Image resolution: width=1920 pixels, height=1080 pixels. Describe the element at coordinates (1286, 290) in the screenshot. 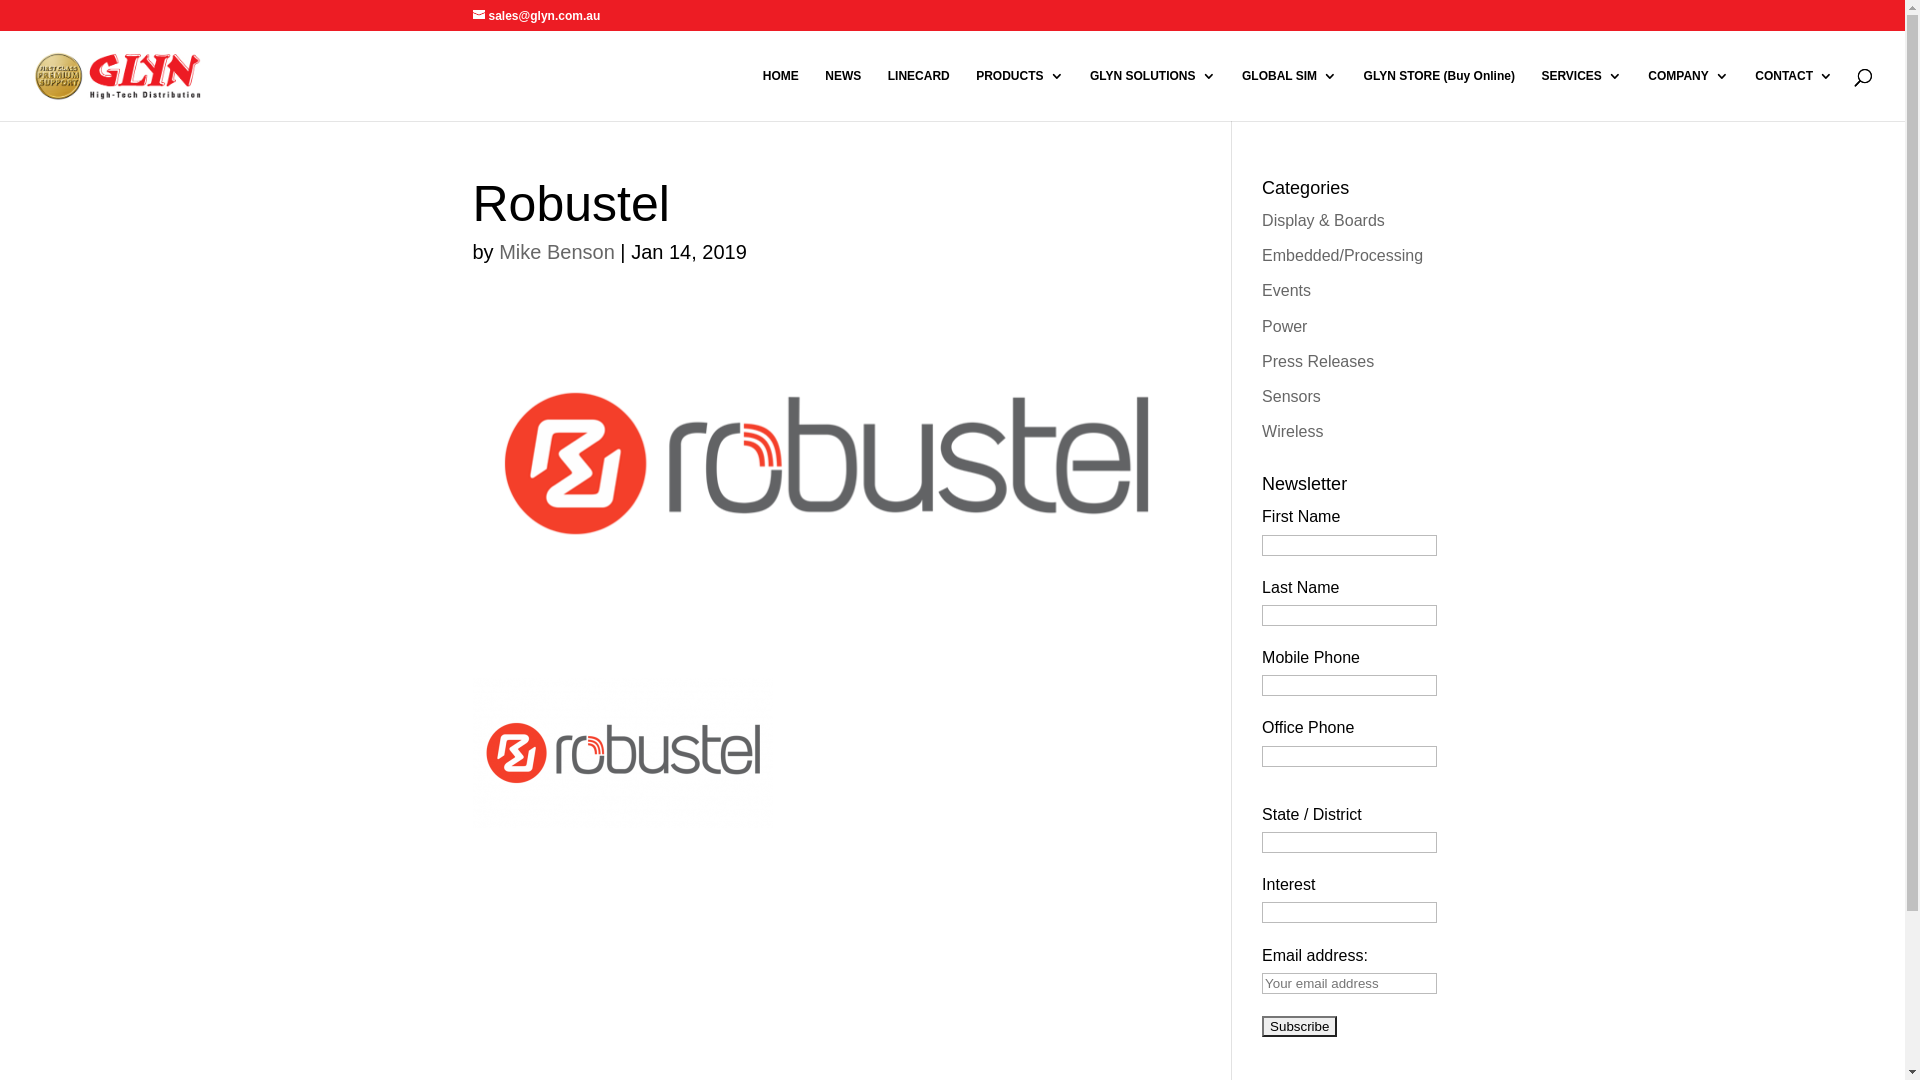

I see `Events` at that location.